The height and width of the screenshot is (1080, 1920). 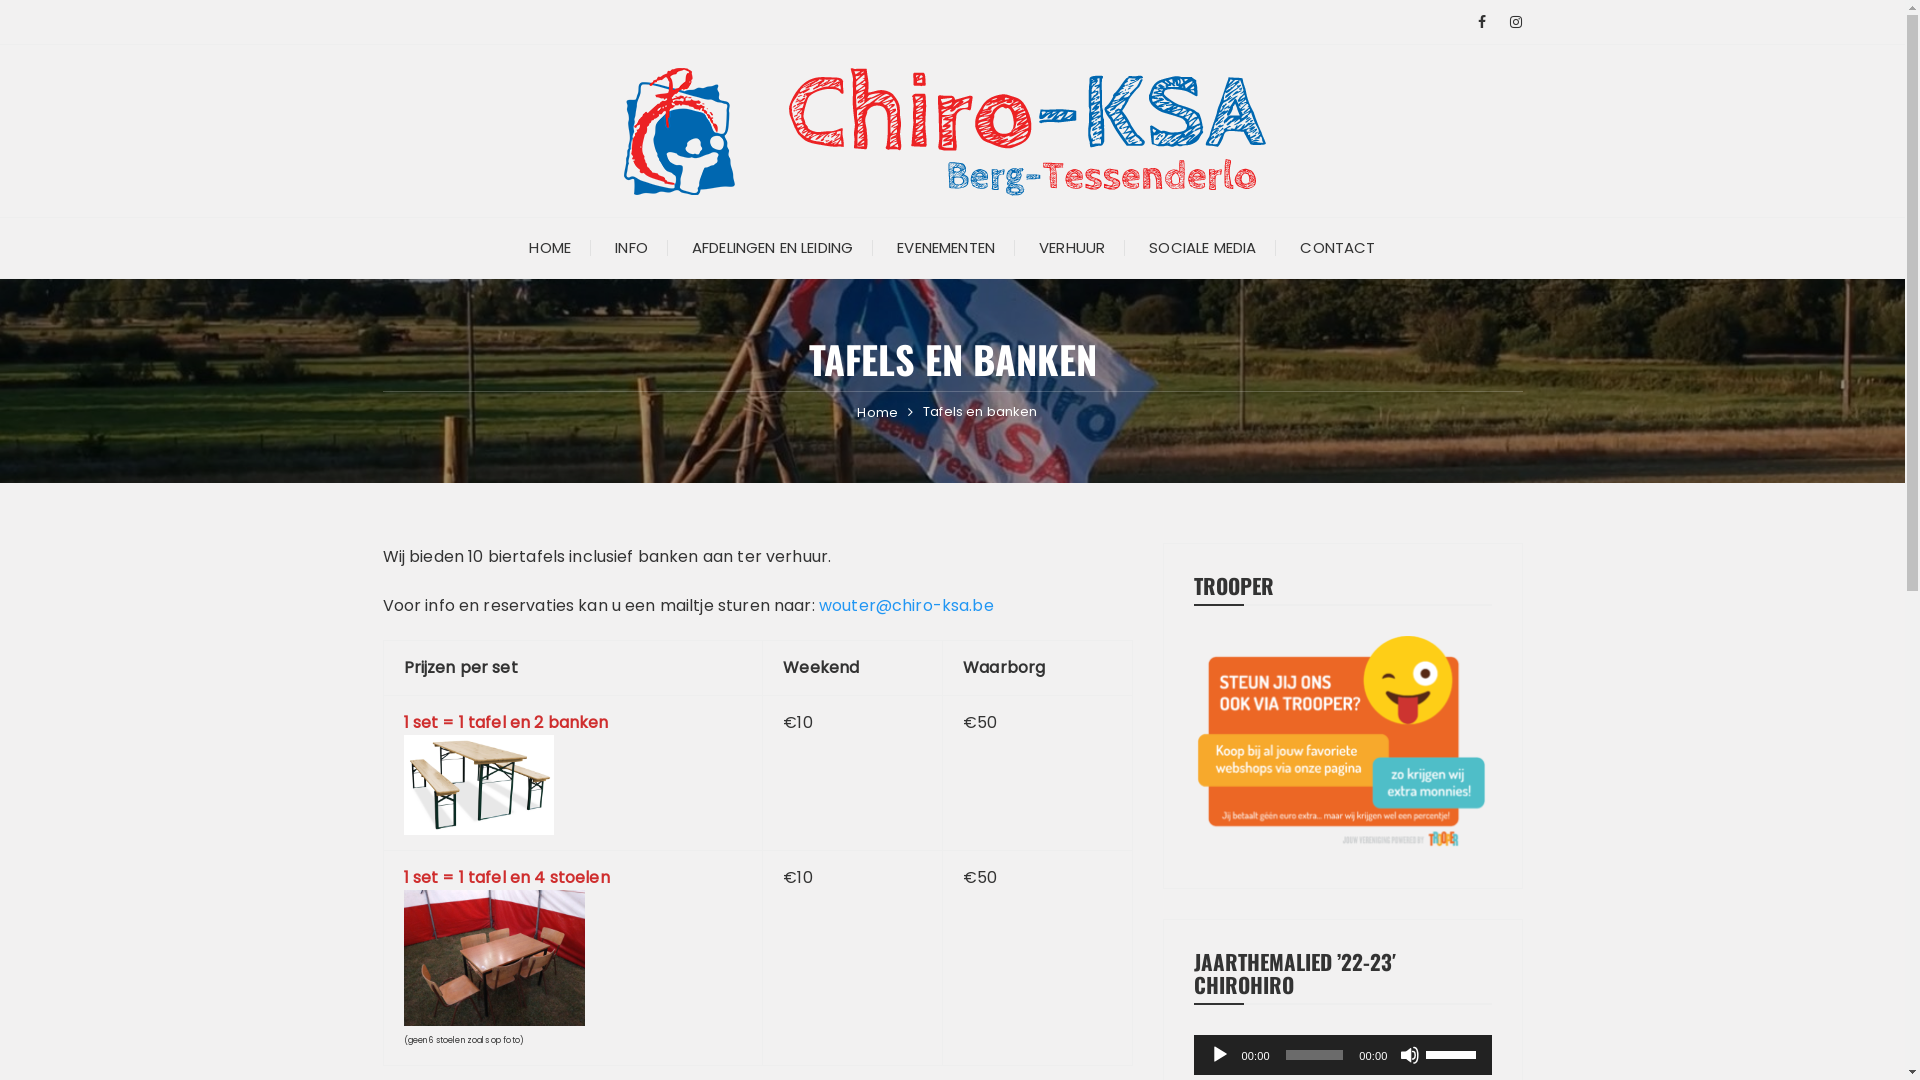 What do you see at coordinates (1338, 248) in the screenshot?
I see `CONTACT` at bounding box center [1338, 248].